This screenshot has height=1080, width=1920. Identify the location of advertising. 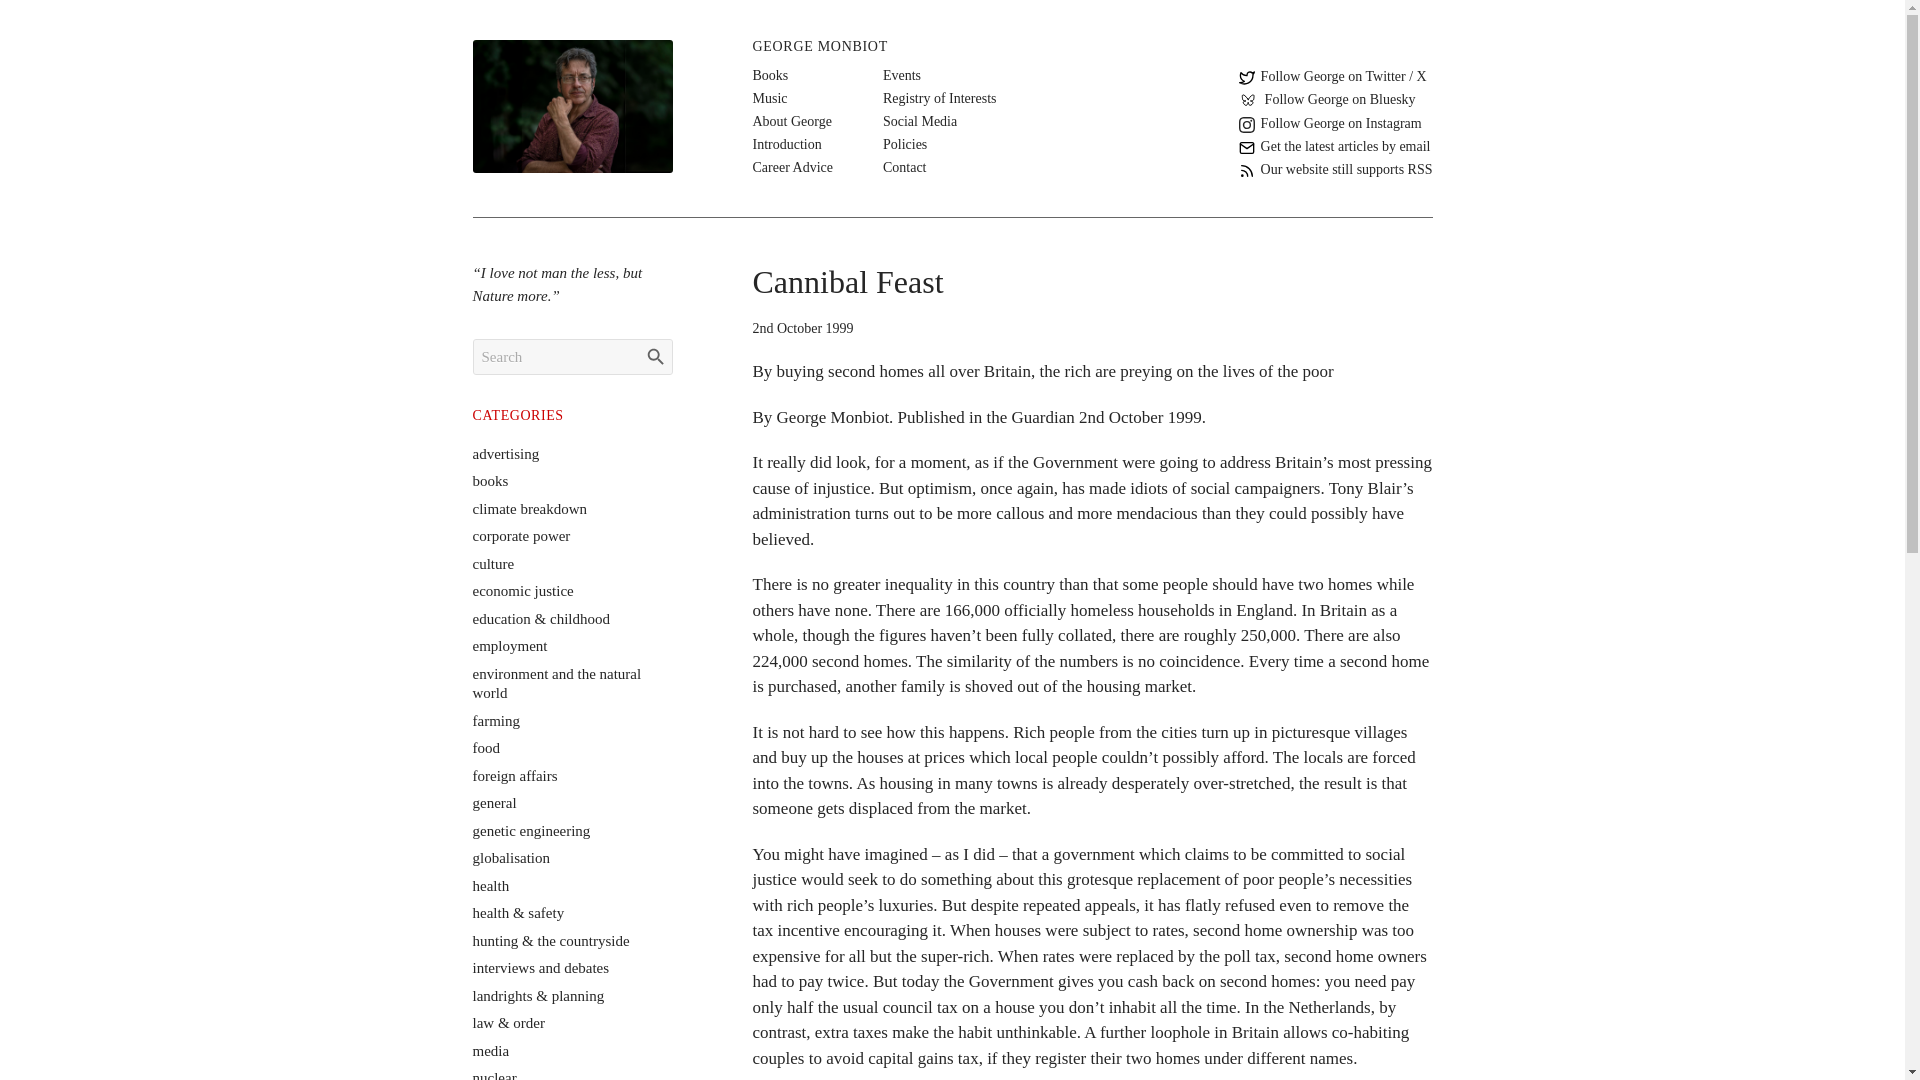
(506, 454).